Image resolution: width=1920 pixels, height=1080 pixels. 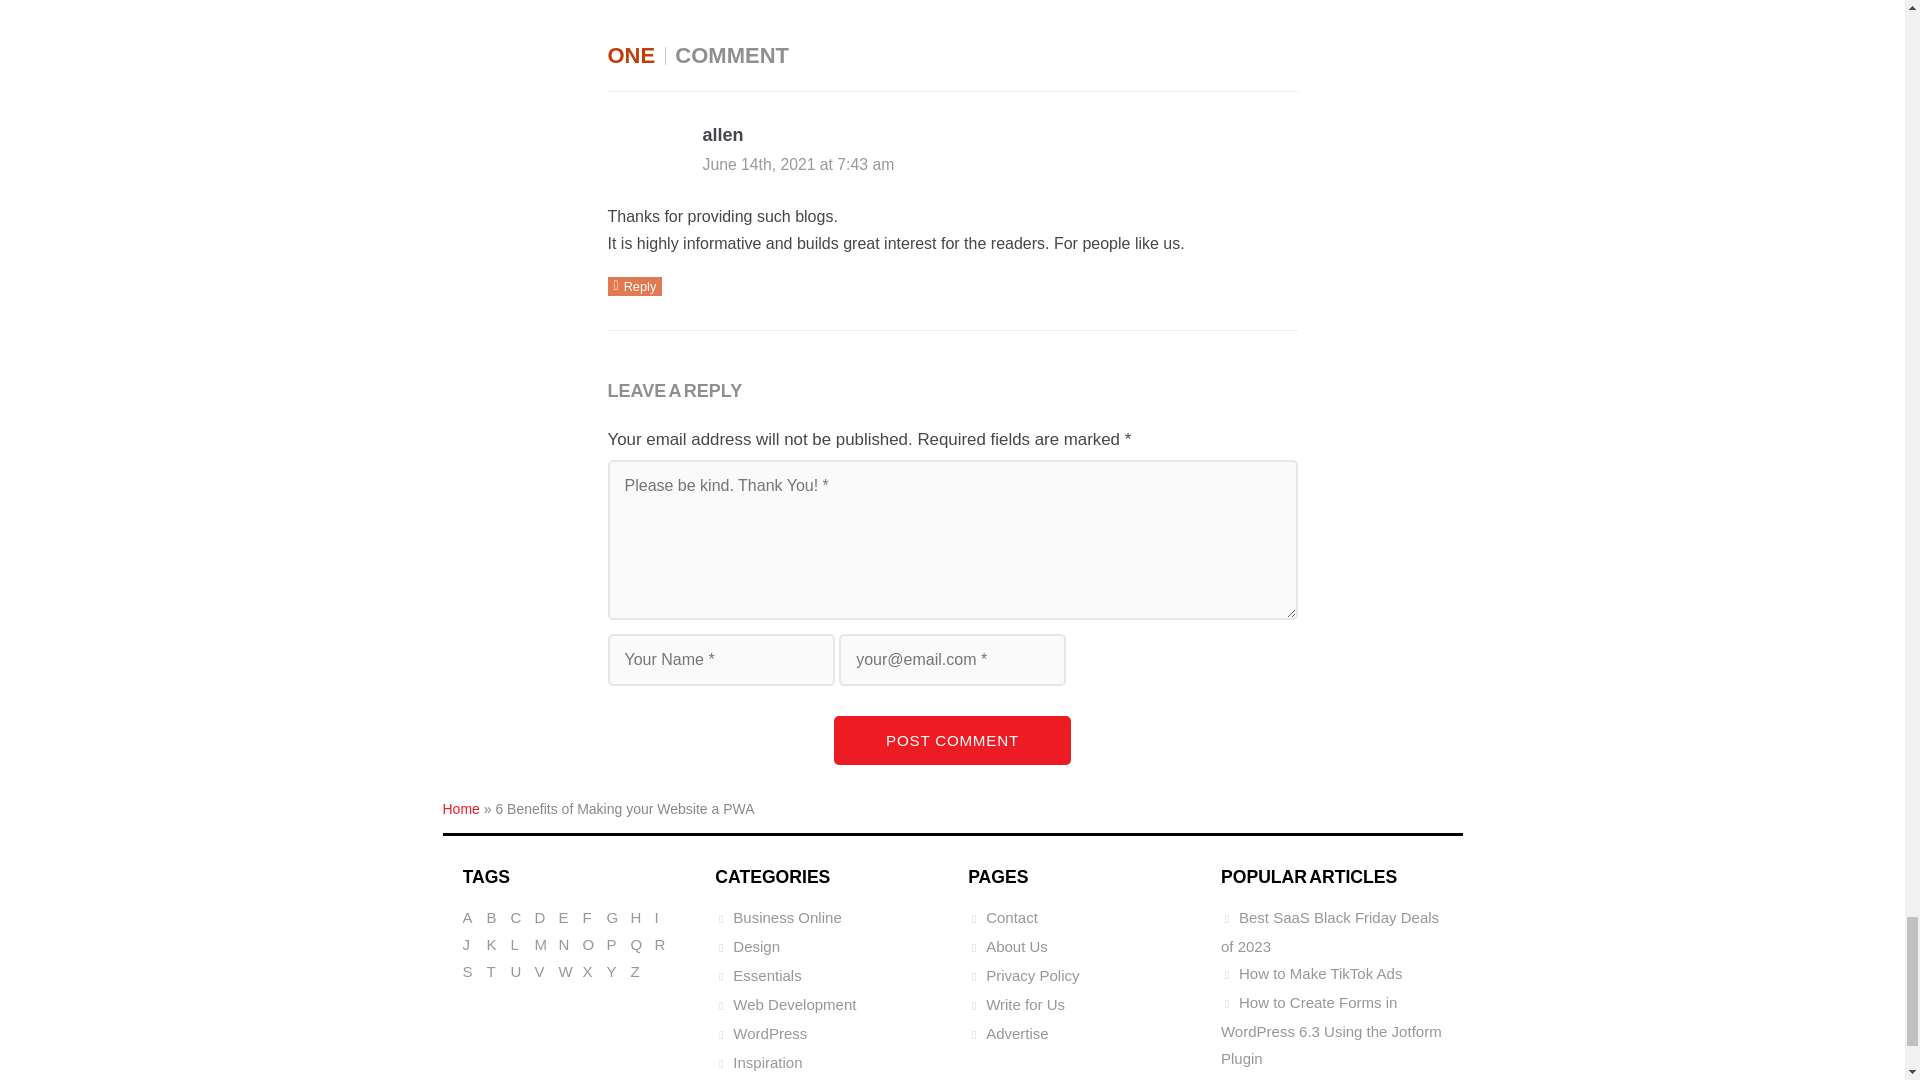 I want to click on Reply, so click(x=635, y=286).